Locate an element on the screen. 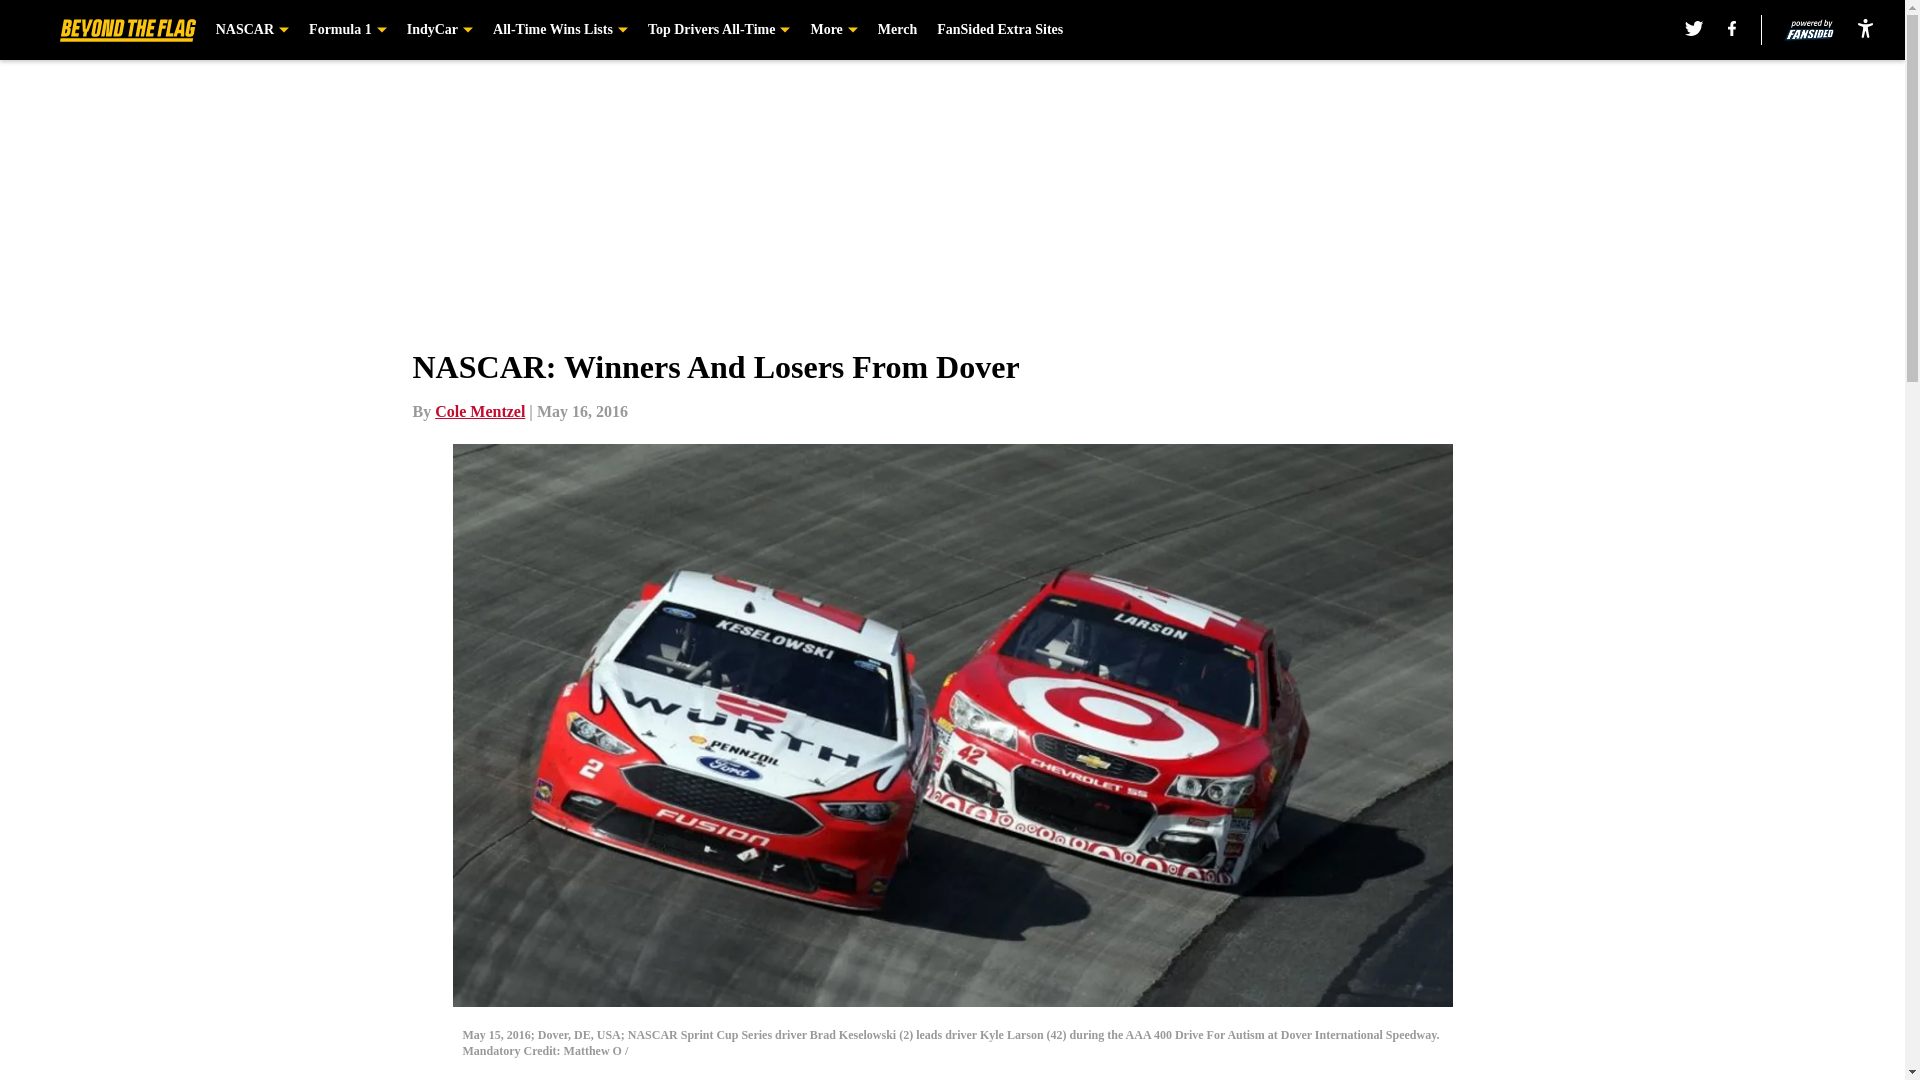 This screenshot has height=1080, width=1920. Merch is located at coordinates (897, 30).